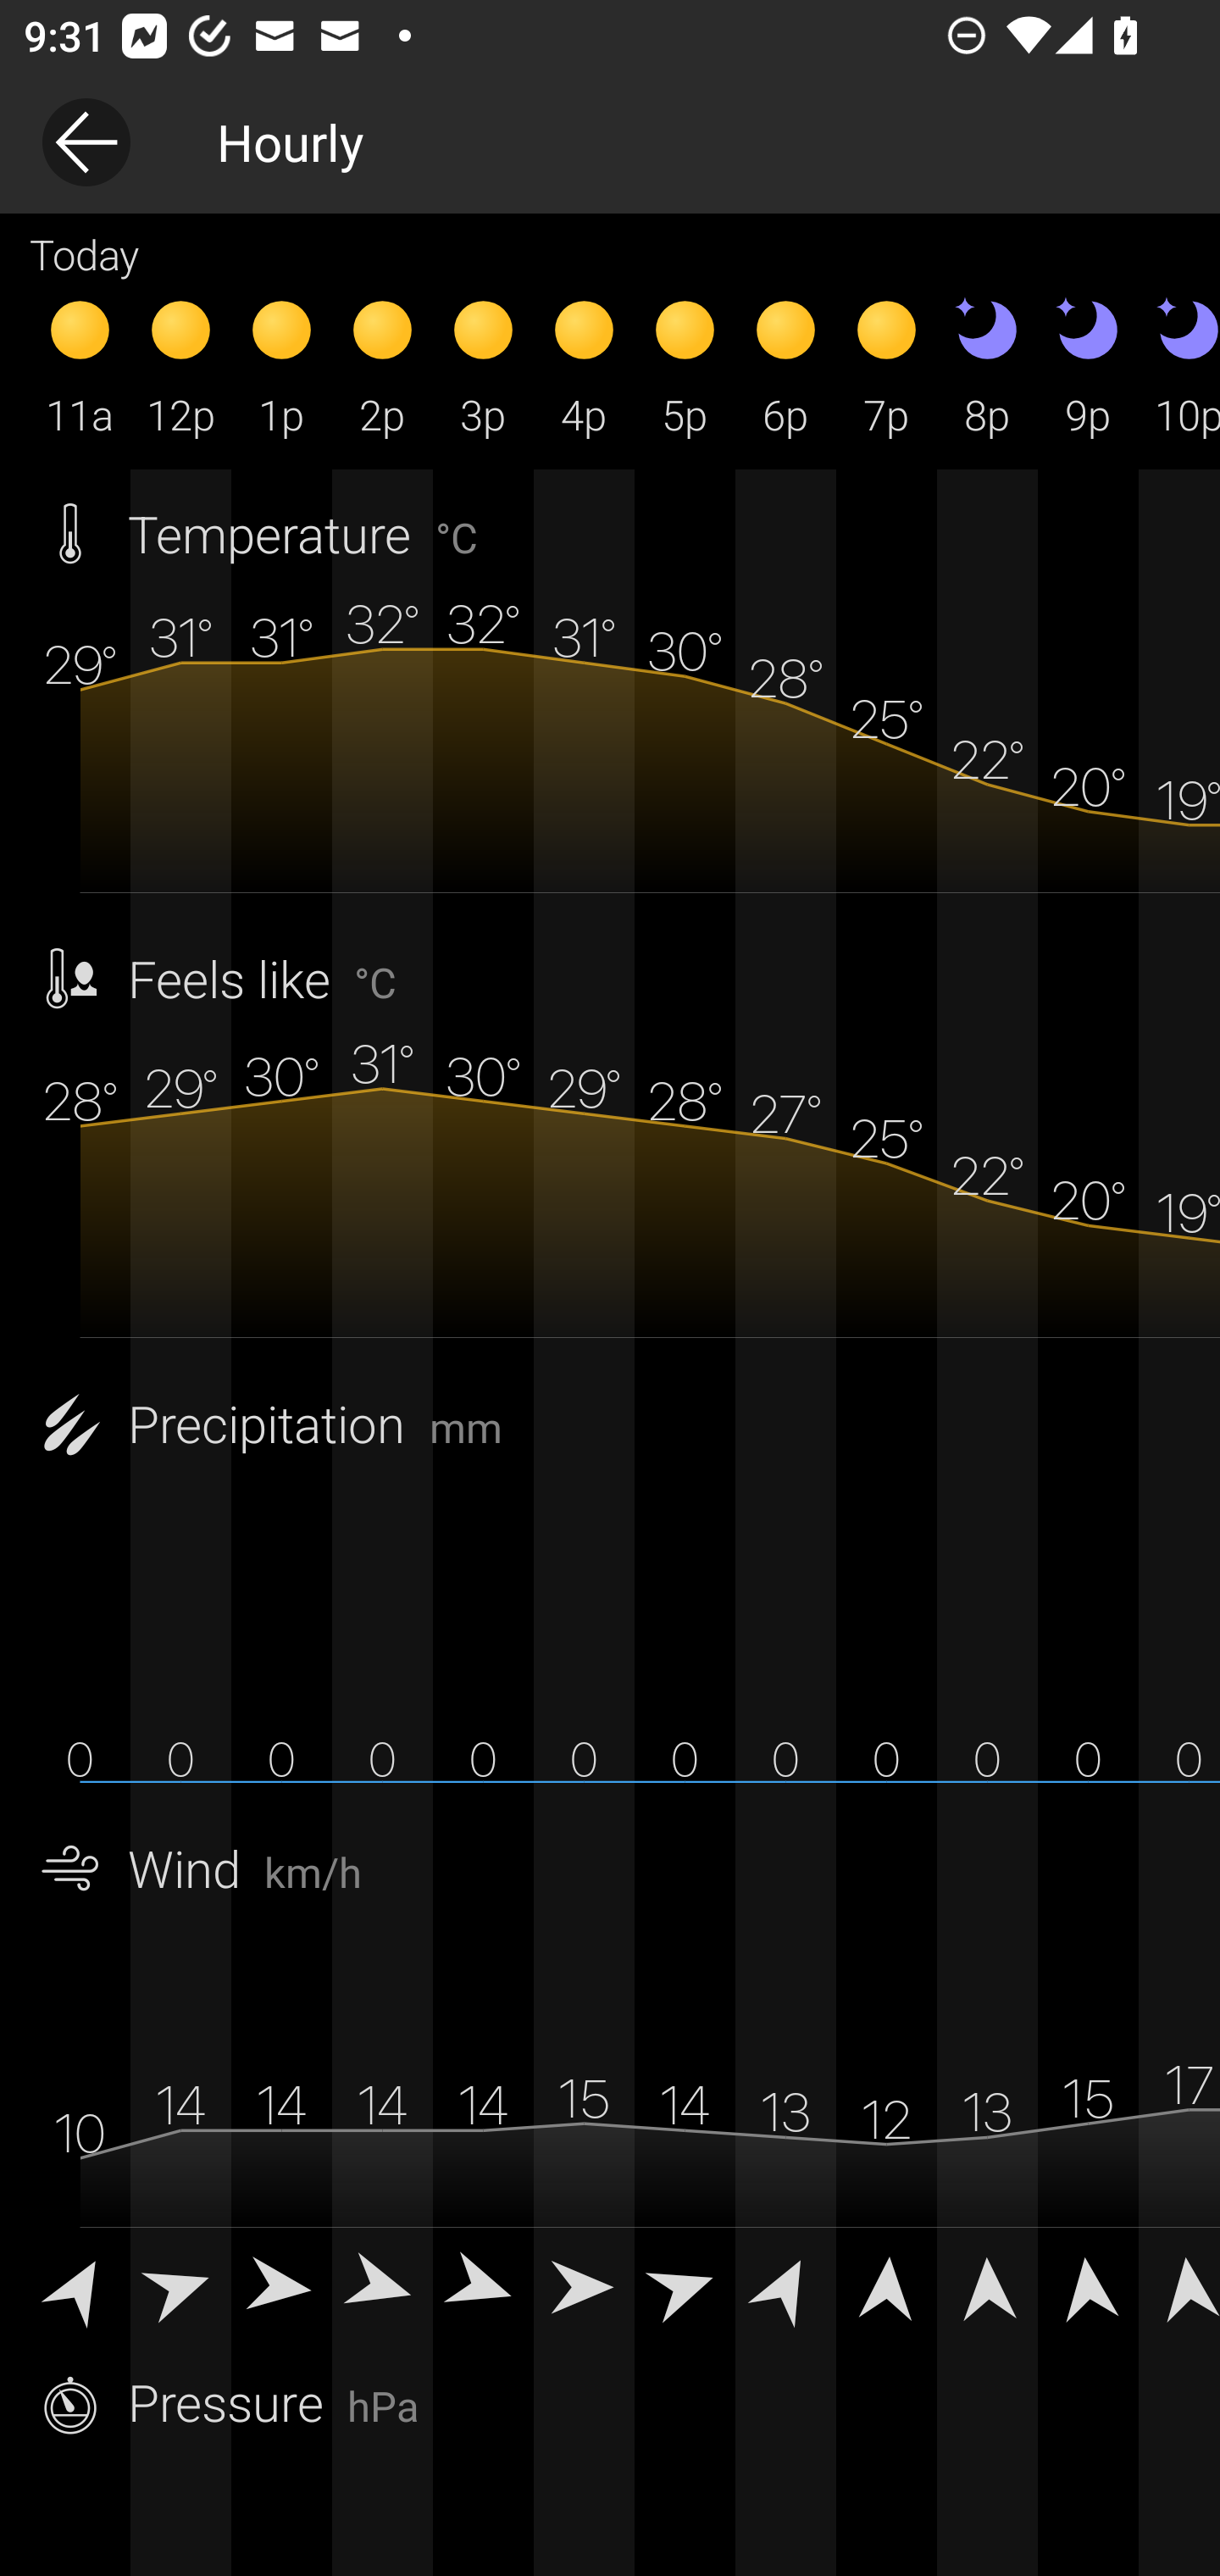 The image size is (1220, 2576). I want to click on 6p, so click(785, 365).